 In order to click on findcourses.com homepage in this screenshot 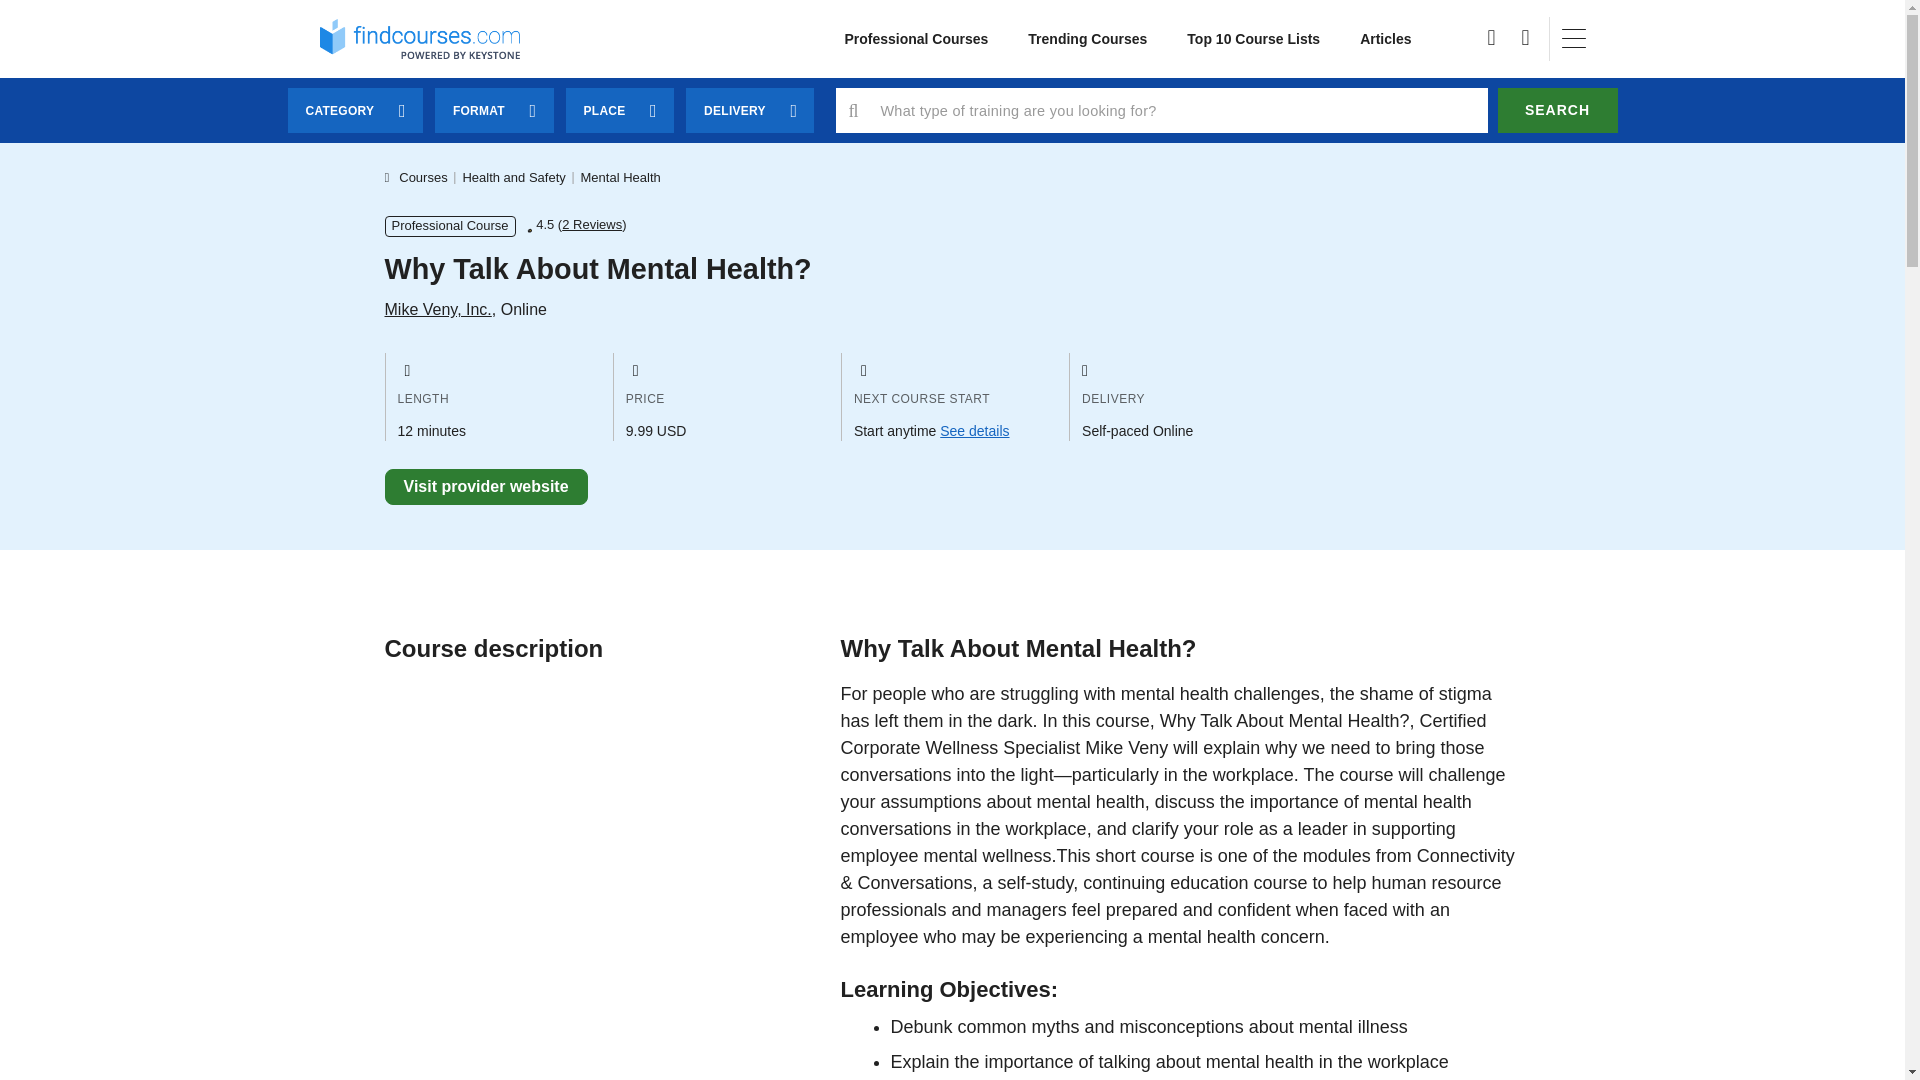, I will do `click(420, 38)`.